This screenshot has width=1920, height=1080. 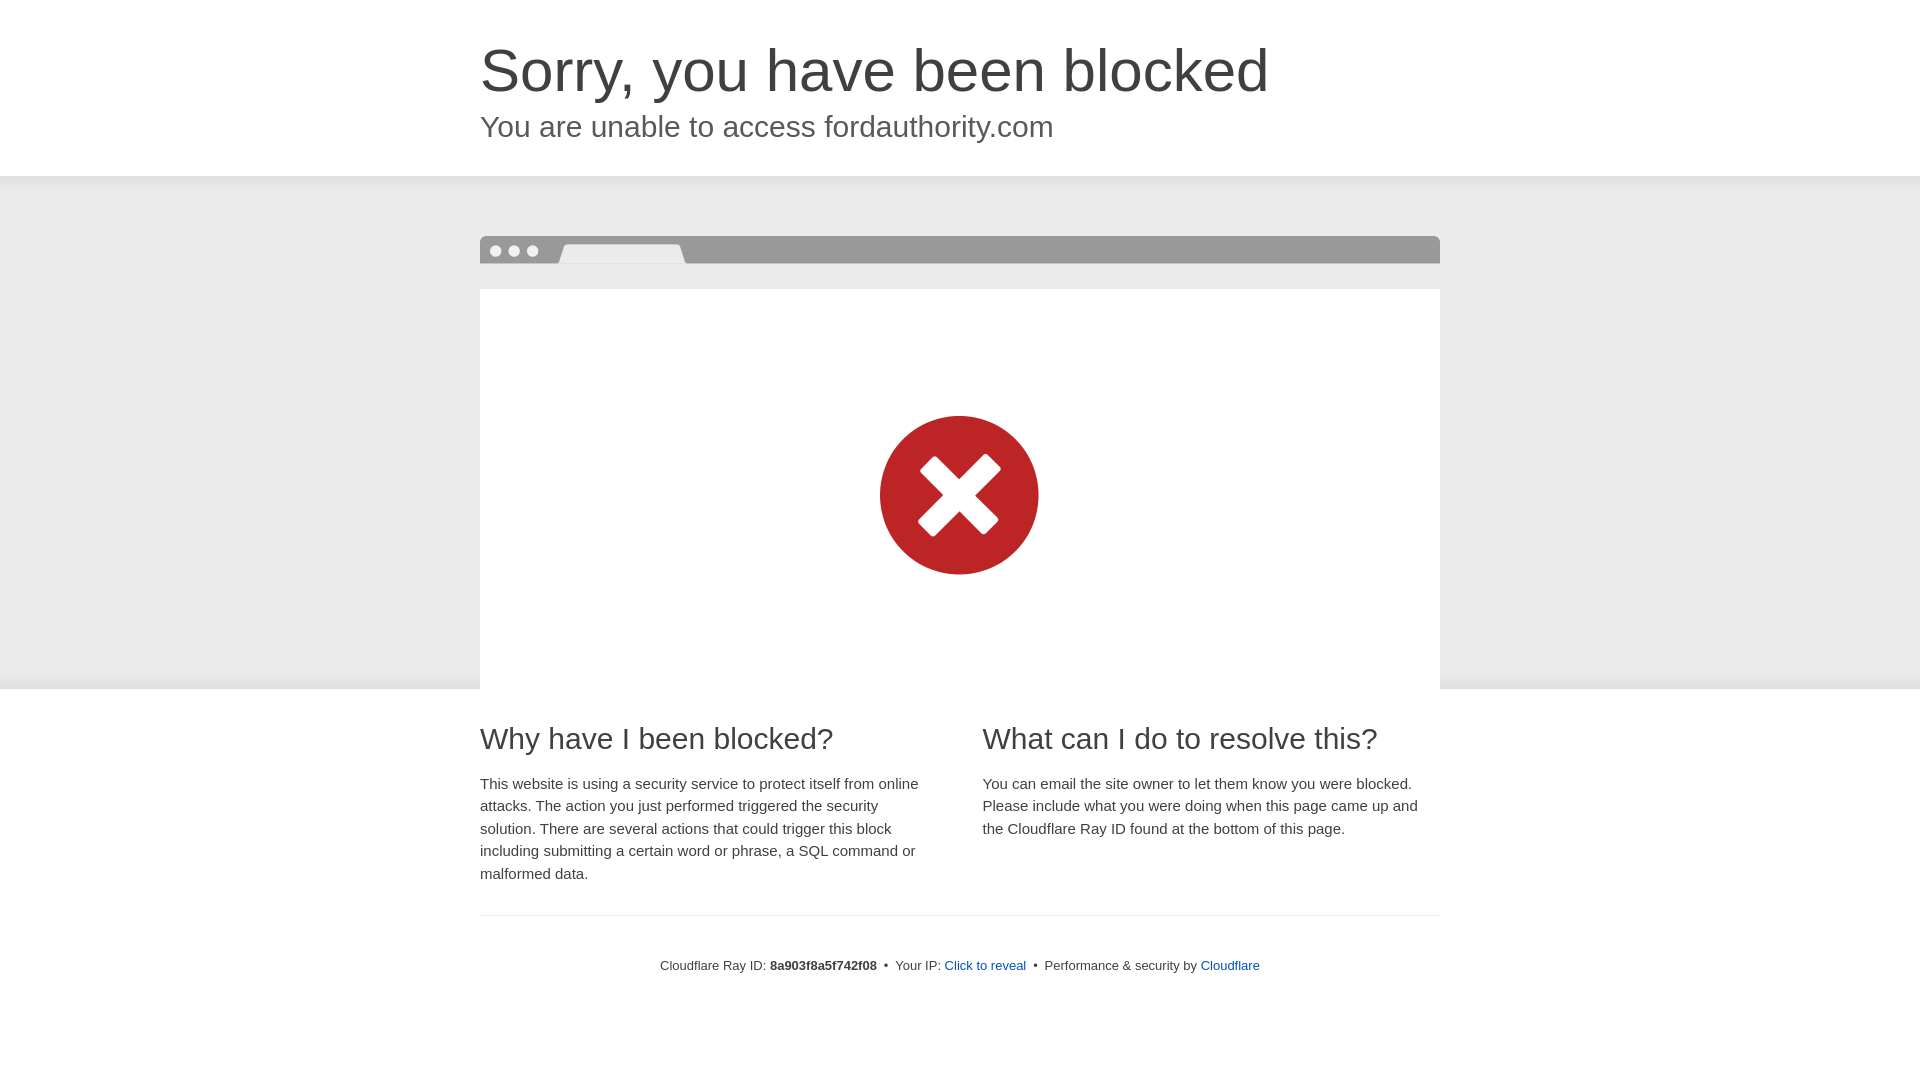 What do you see at coordinates (1230, 965) in the screenshot?
I see `Cloudflare` at bounding box center [1230, 965].